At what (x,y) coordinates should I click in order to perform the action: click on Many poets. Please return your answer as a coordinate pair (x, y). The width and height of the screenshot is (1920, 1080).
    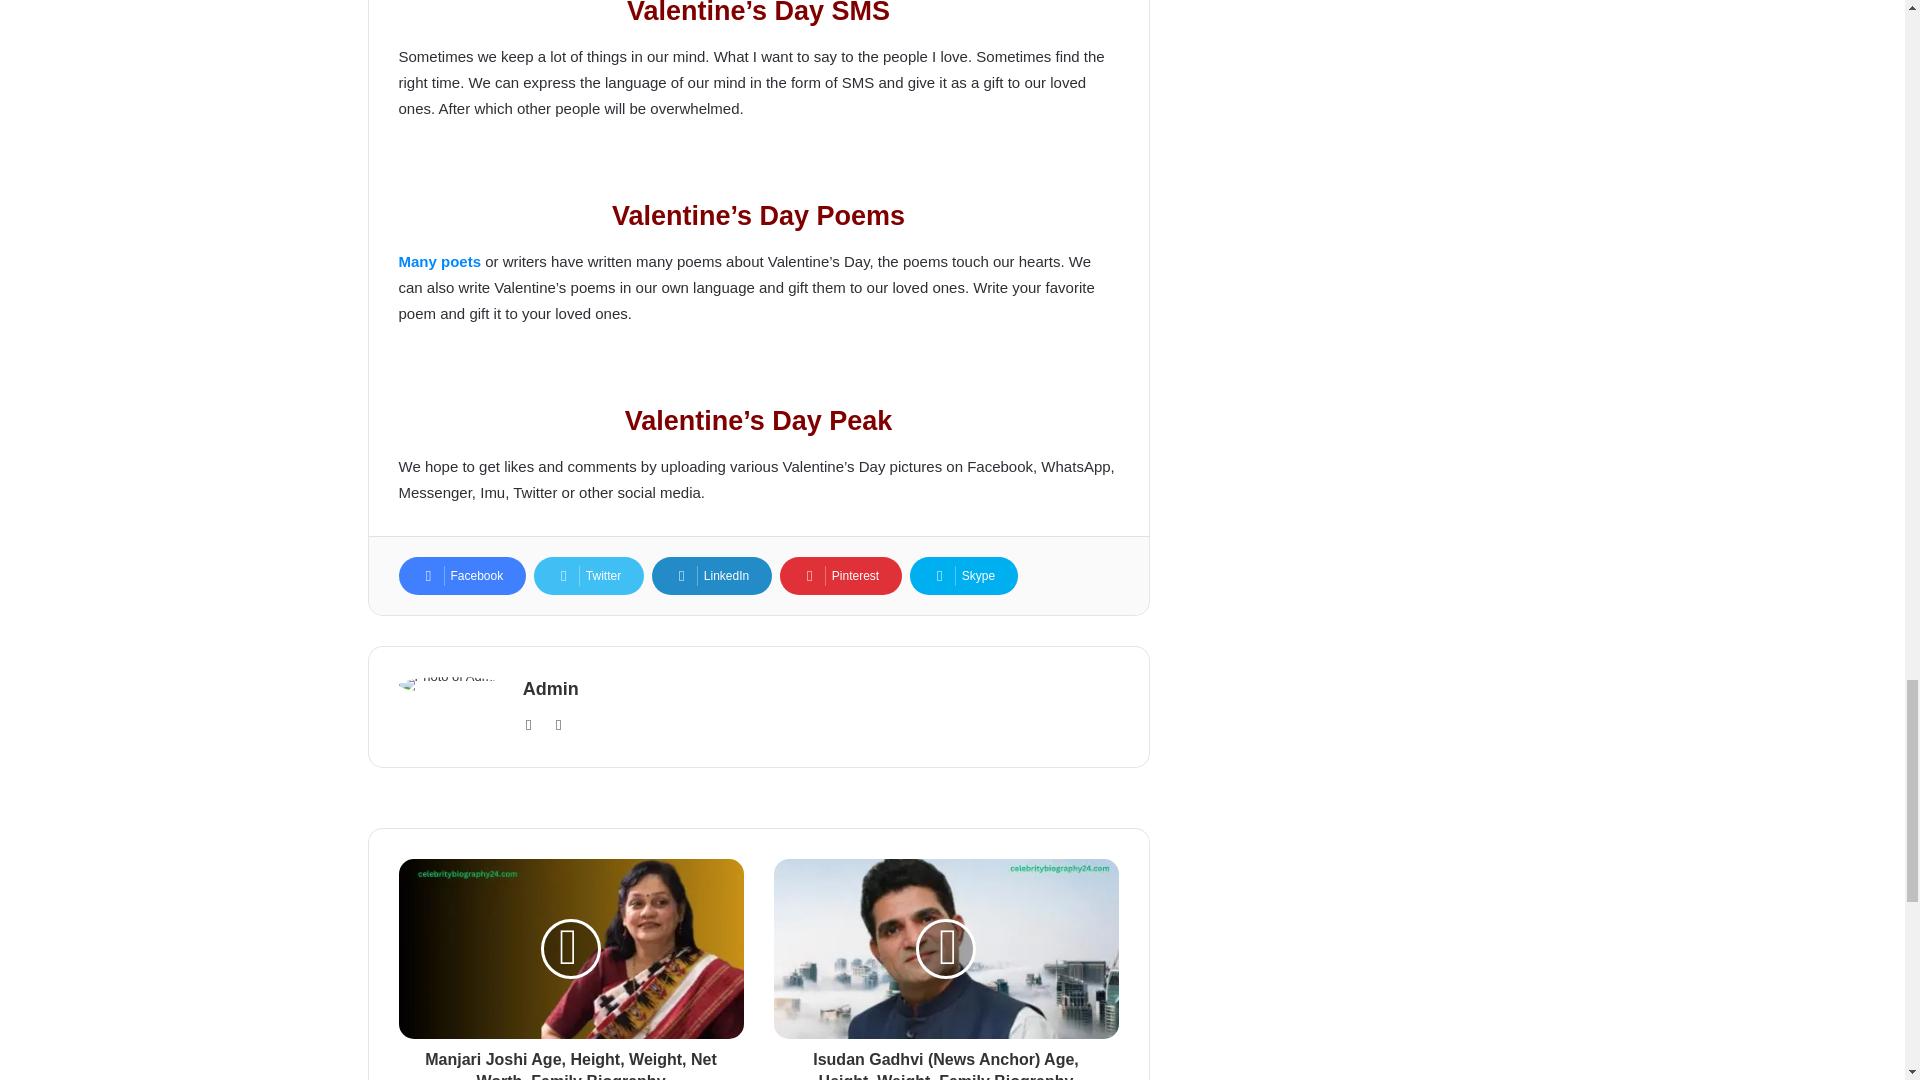
    Looking at the image, I should click on (439, 261).